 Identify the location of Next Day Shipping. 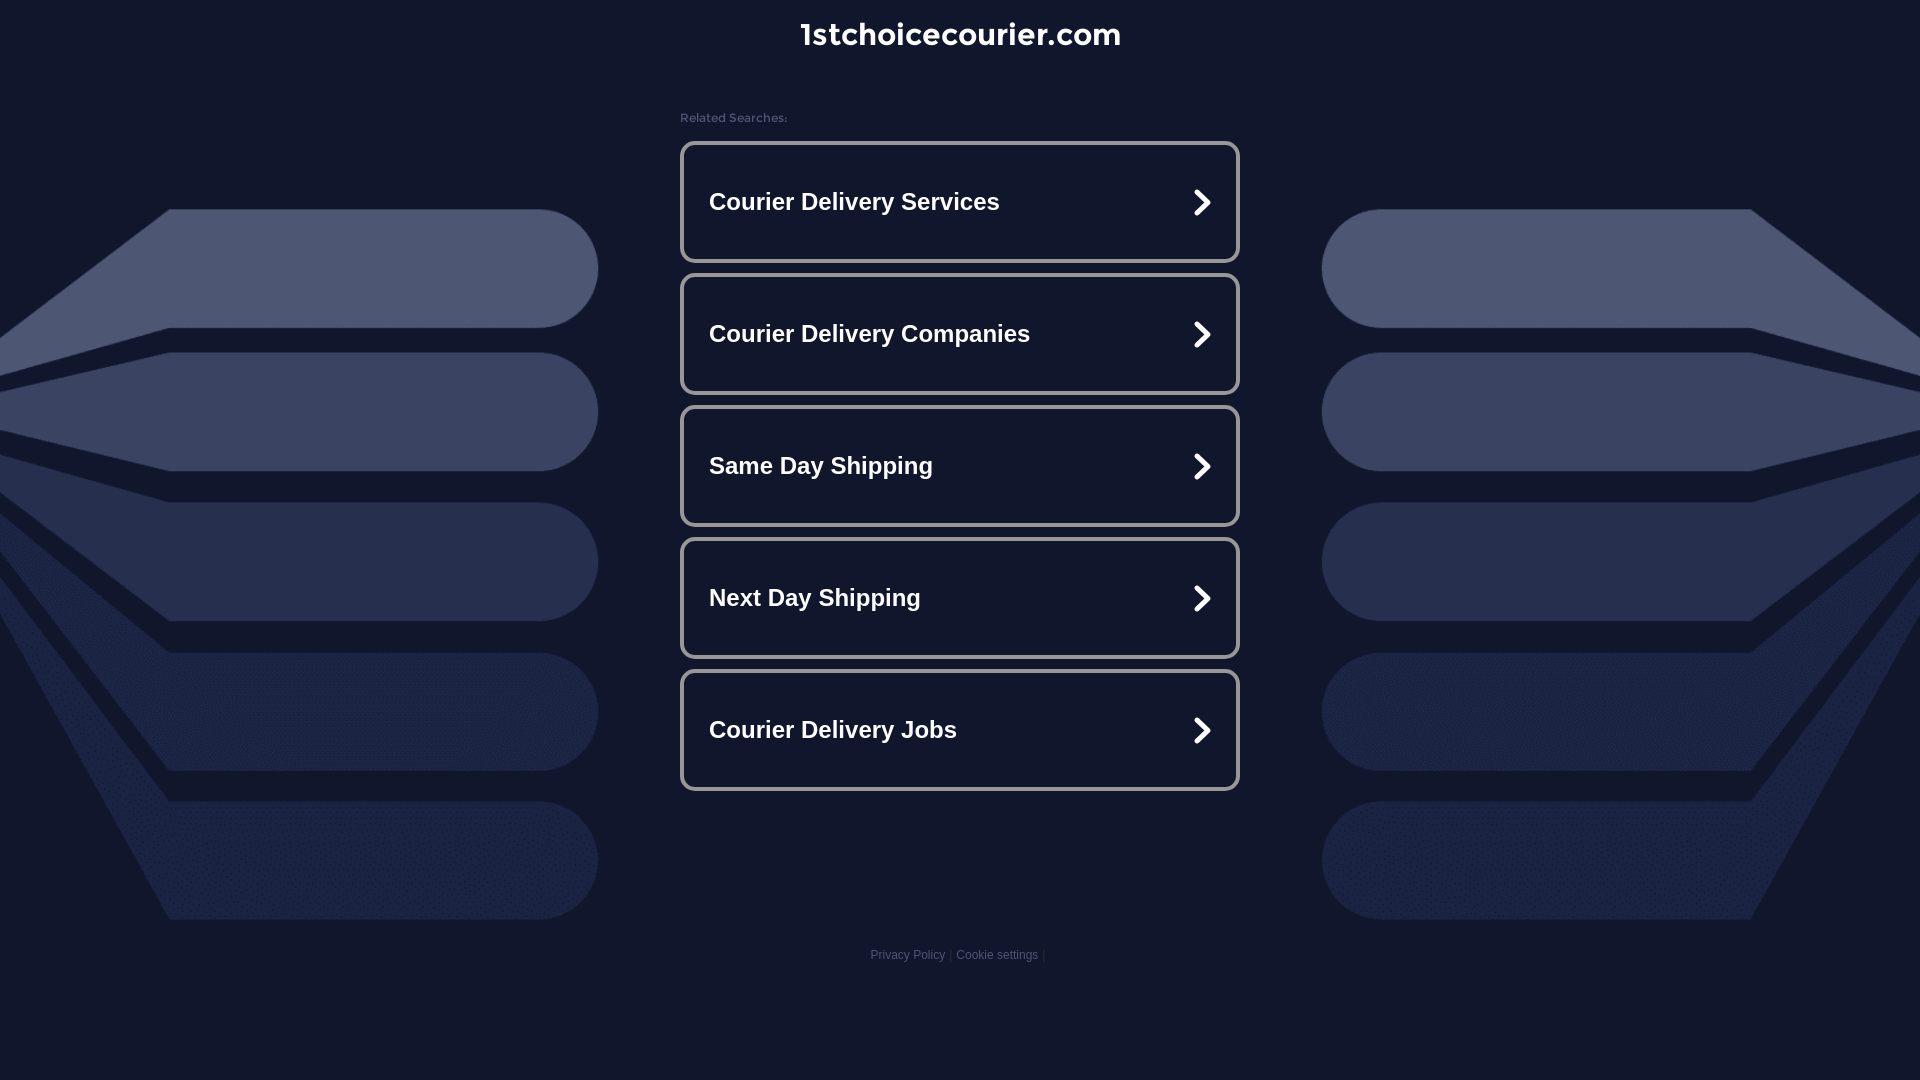
(960, 598).